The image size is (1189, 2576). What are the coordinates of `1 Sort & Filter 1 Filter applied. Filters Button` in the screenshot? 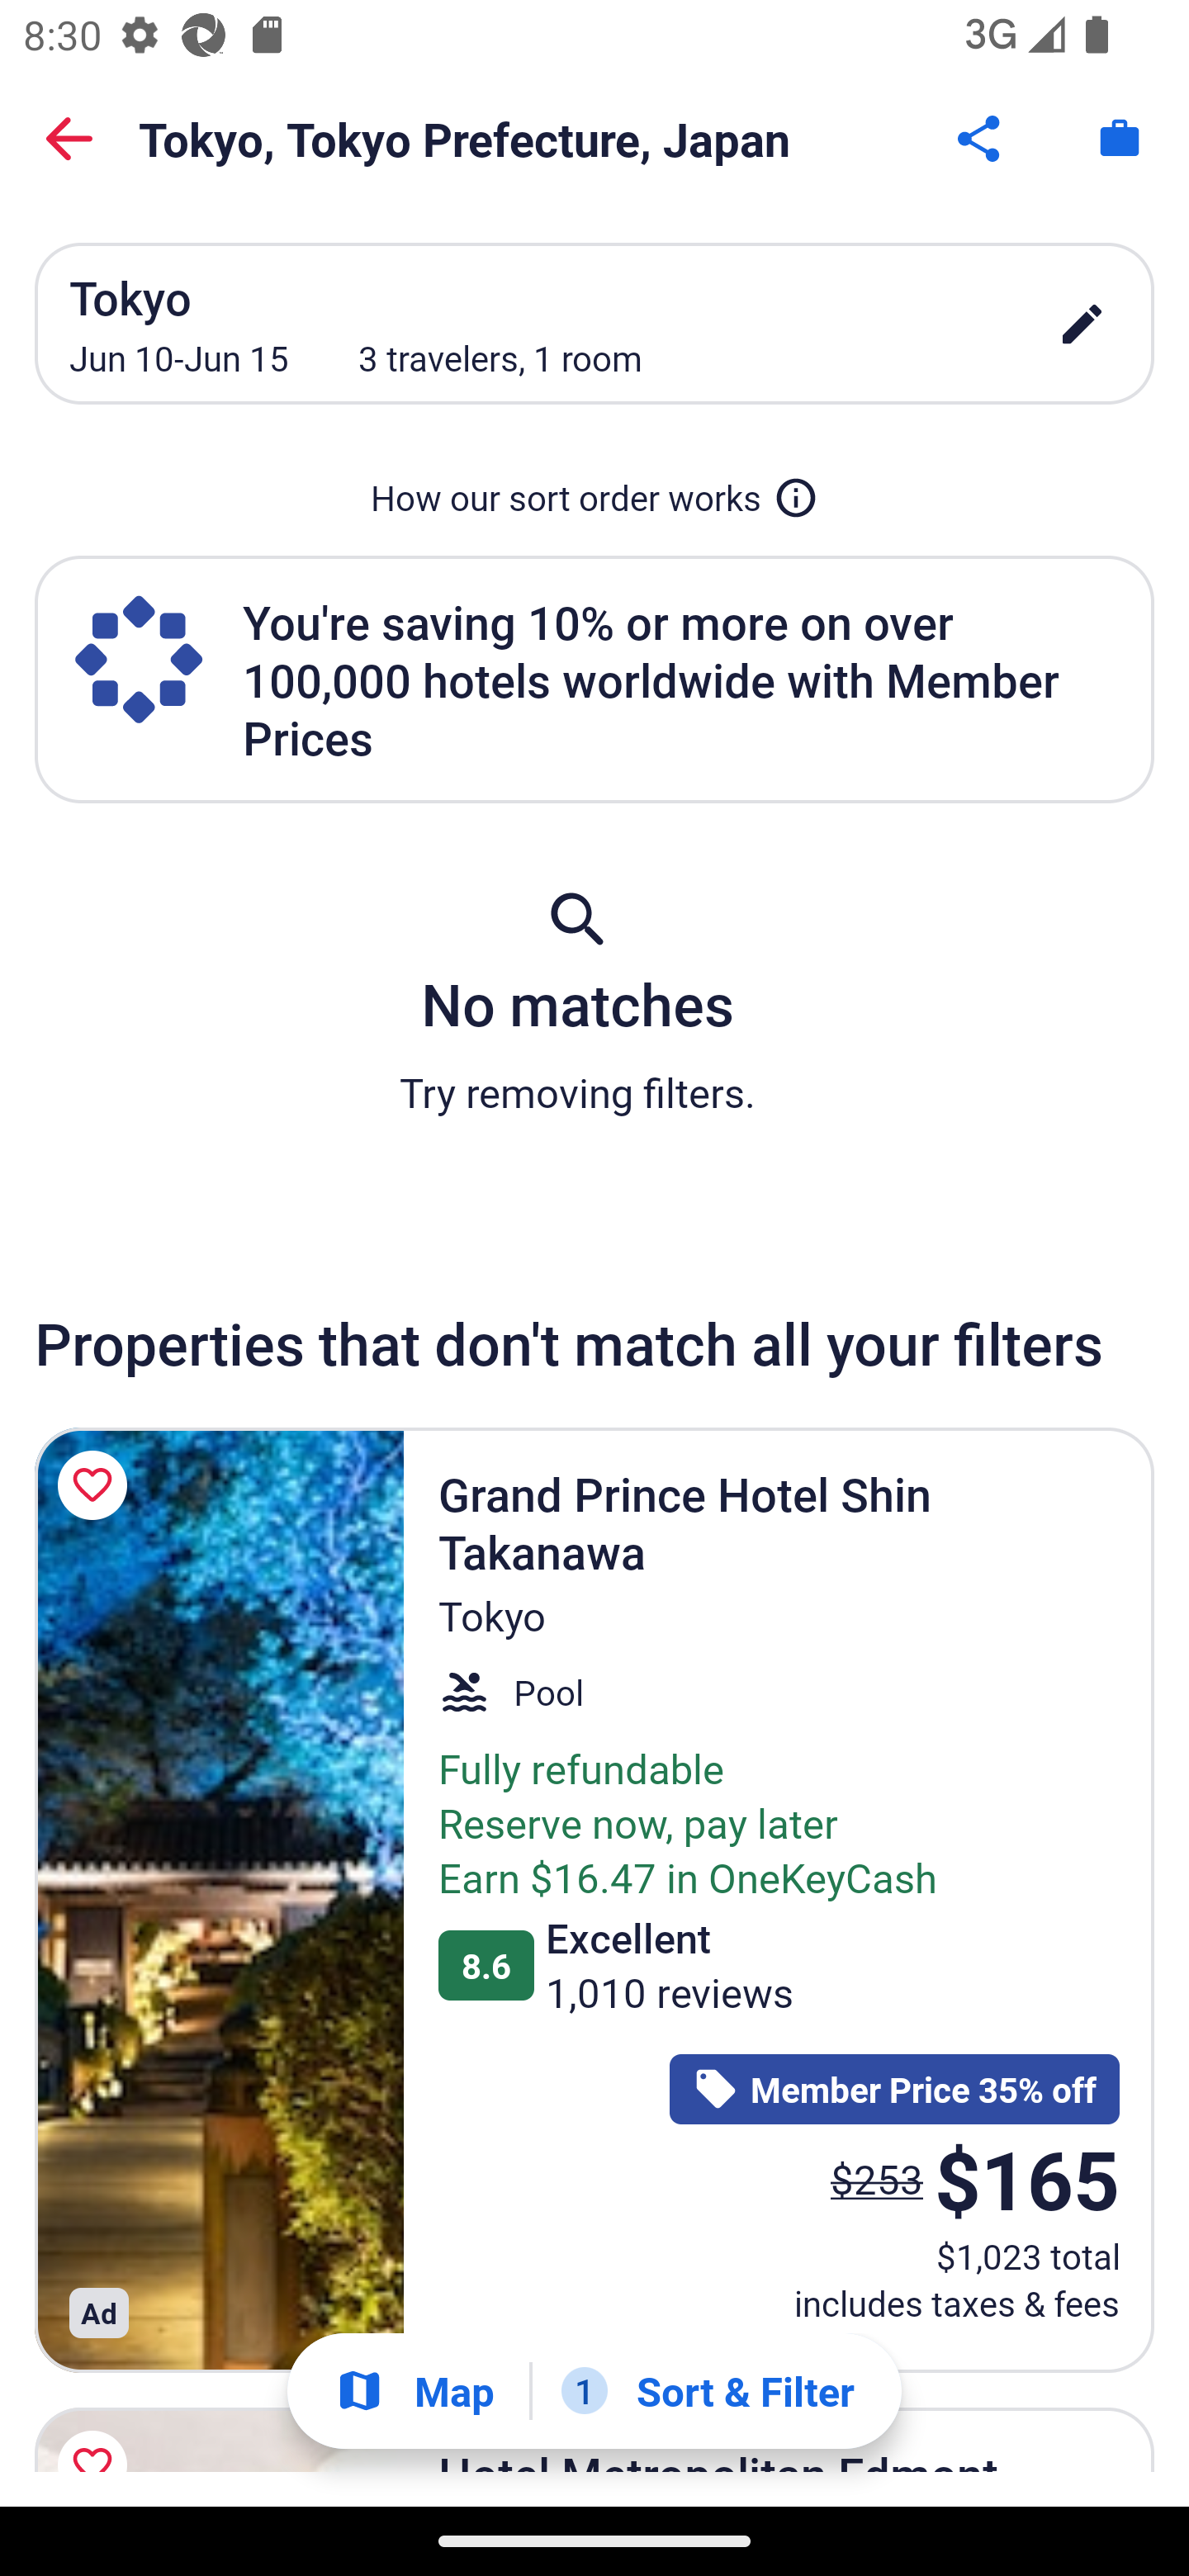 It's located at (708, 2391).